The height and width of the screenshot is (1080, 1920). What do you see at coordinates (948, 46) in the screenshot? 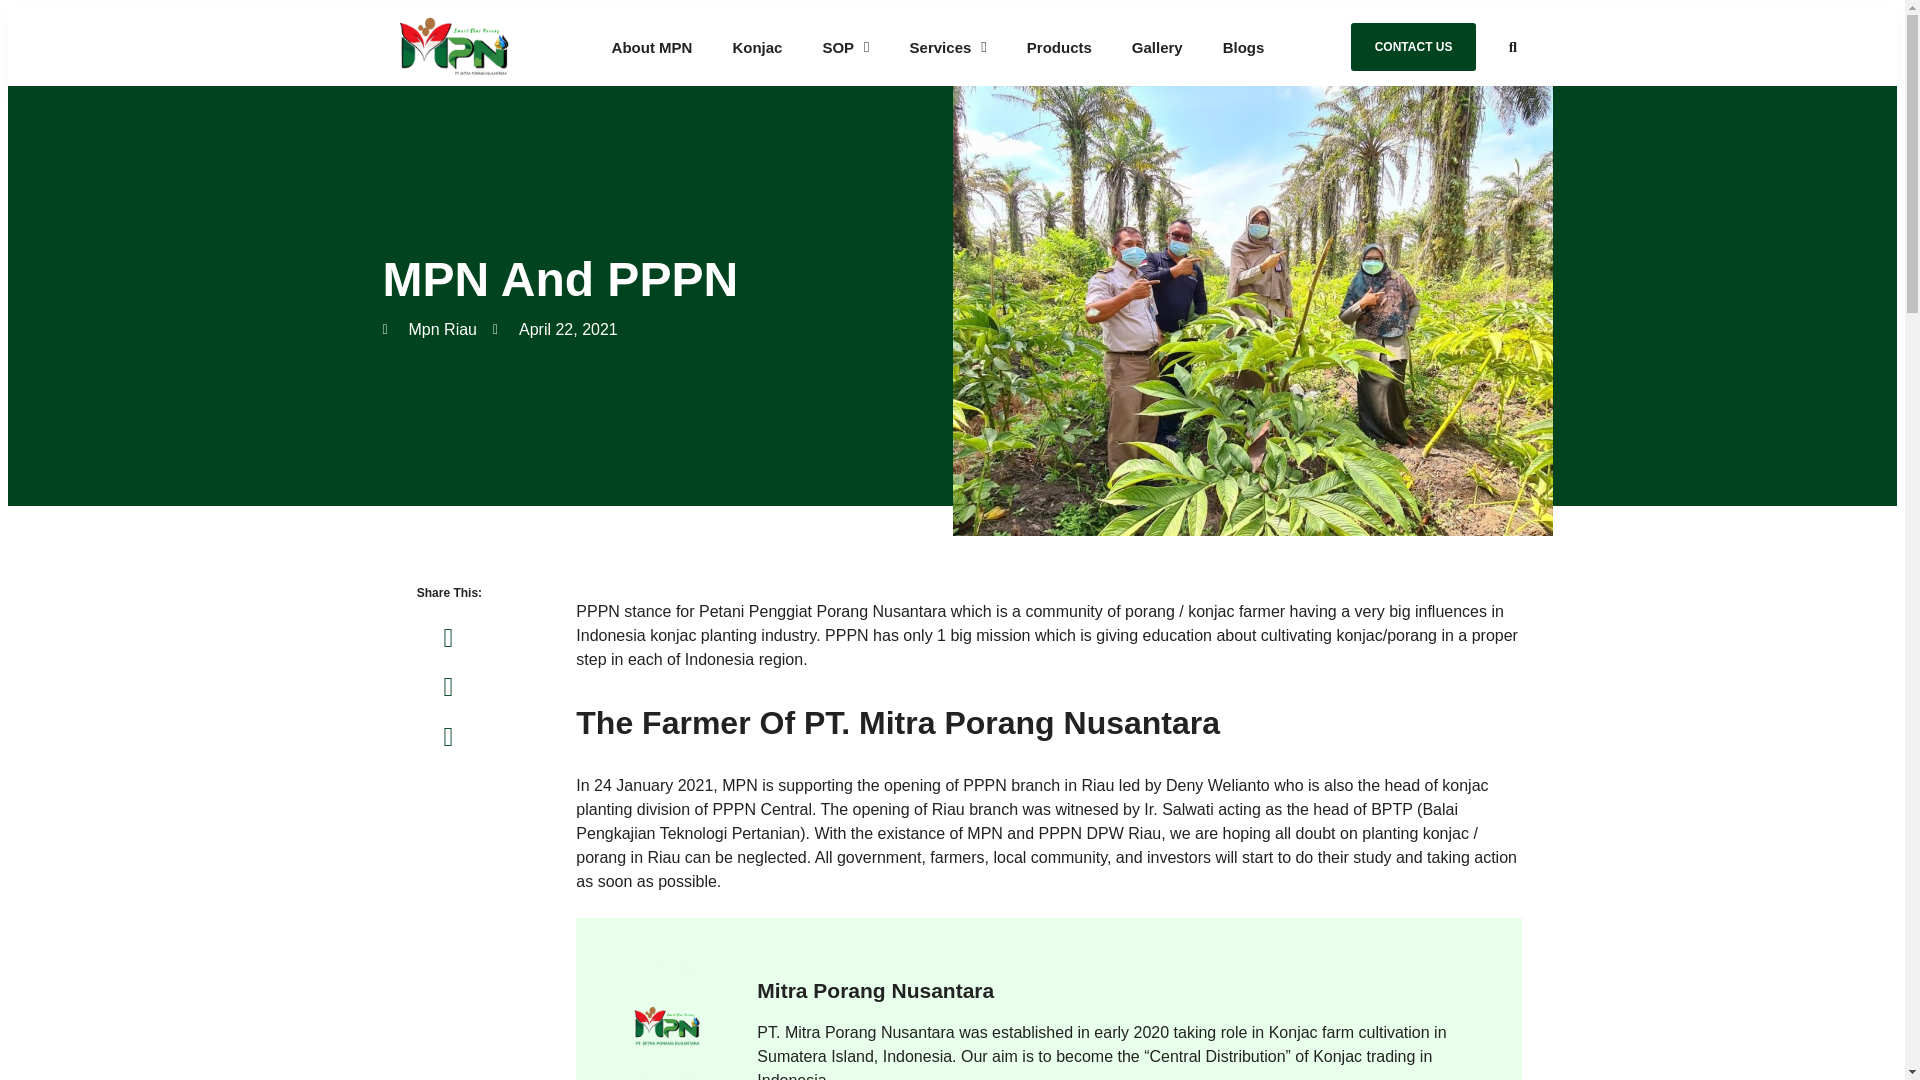
I see `Services` at bounding box center [948, 46].